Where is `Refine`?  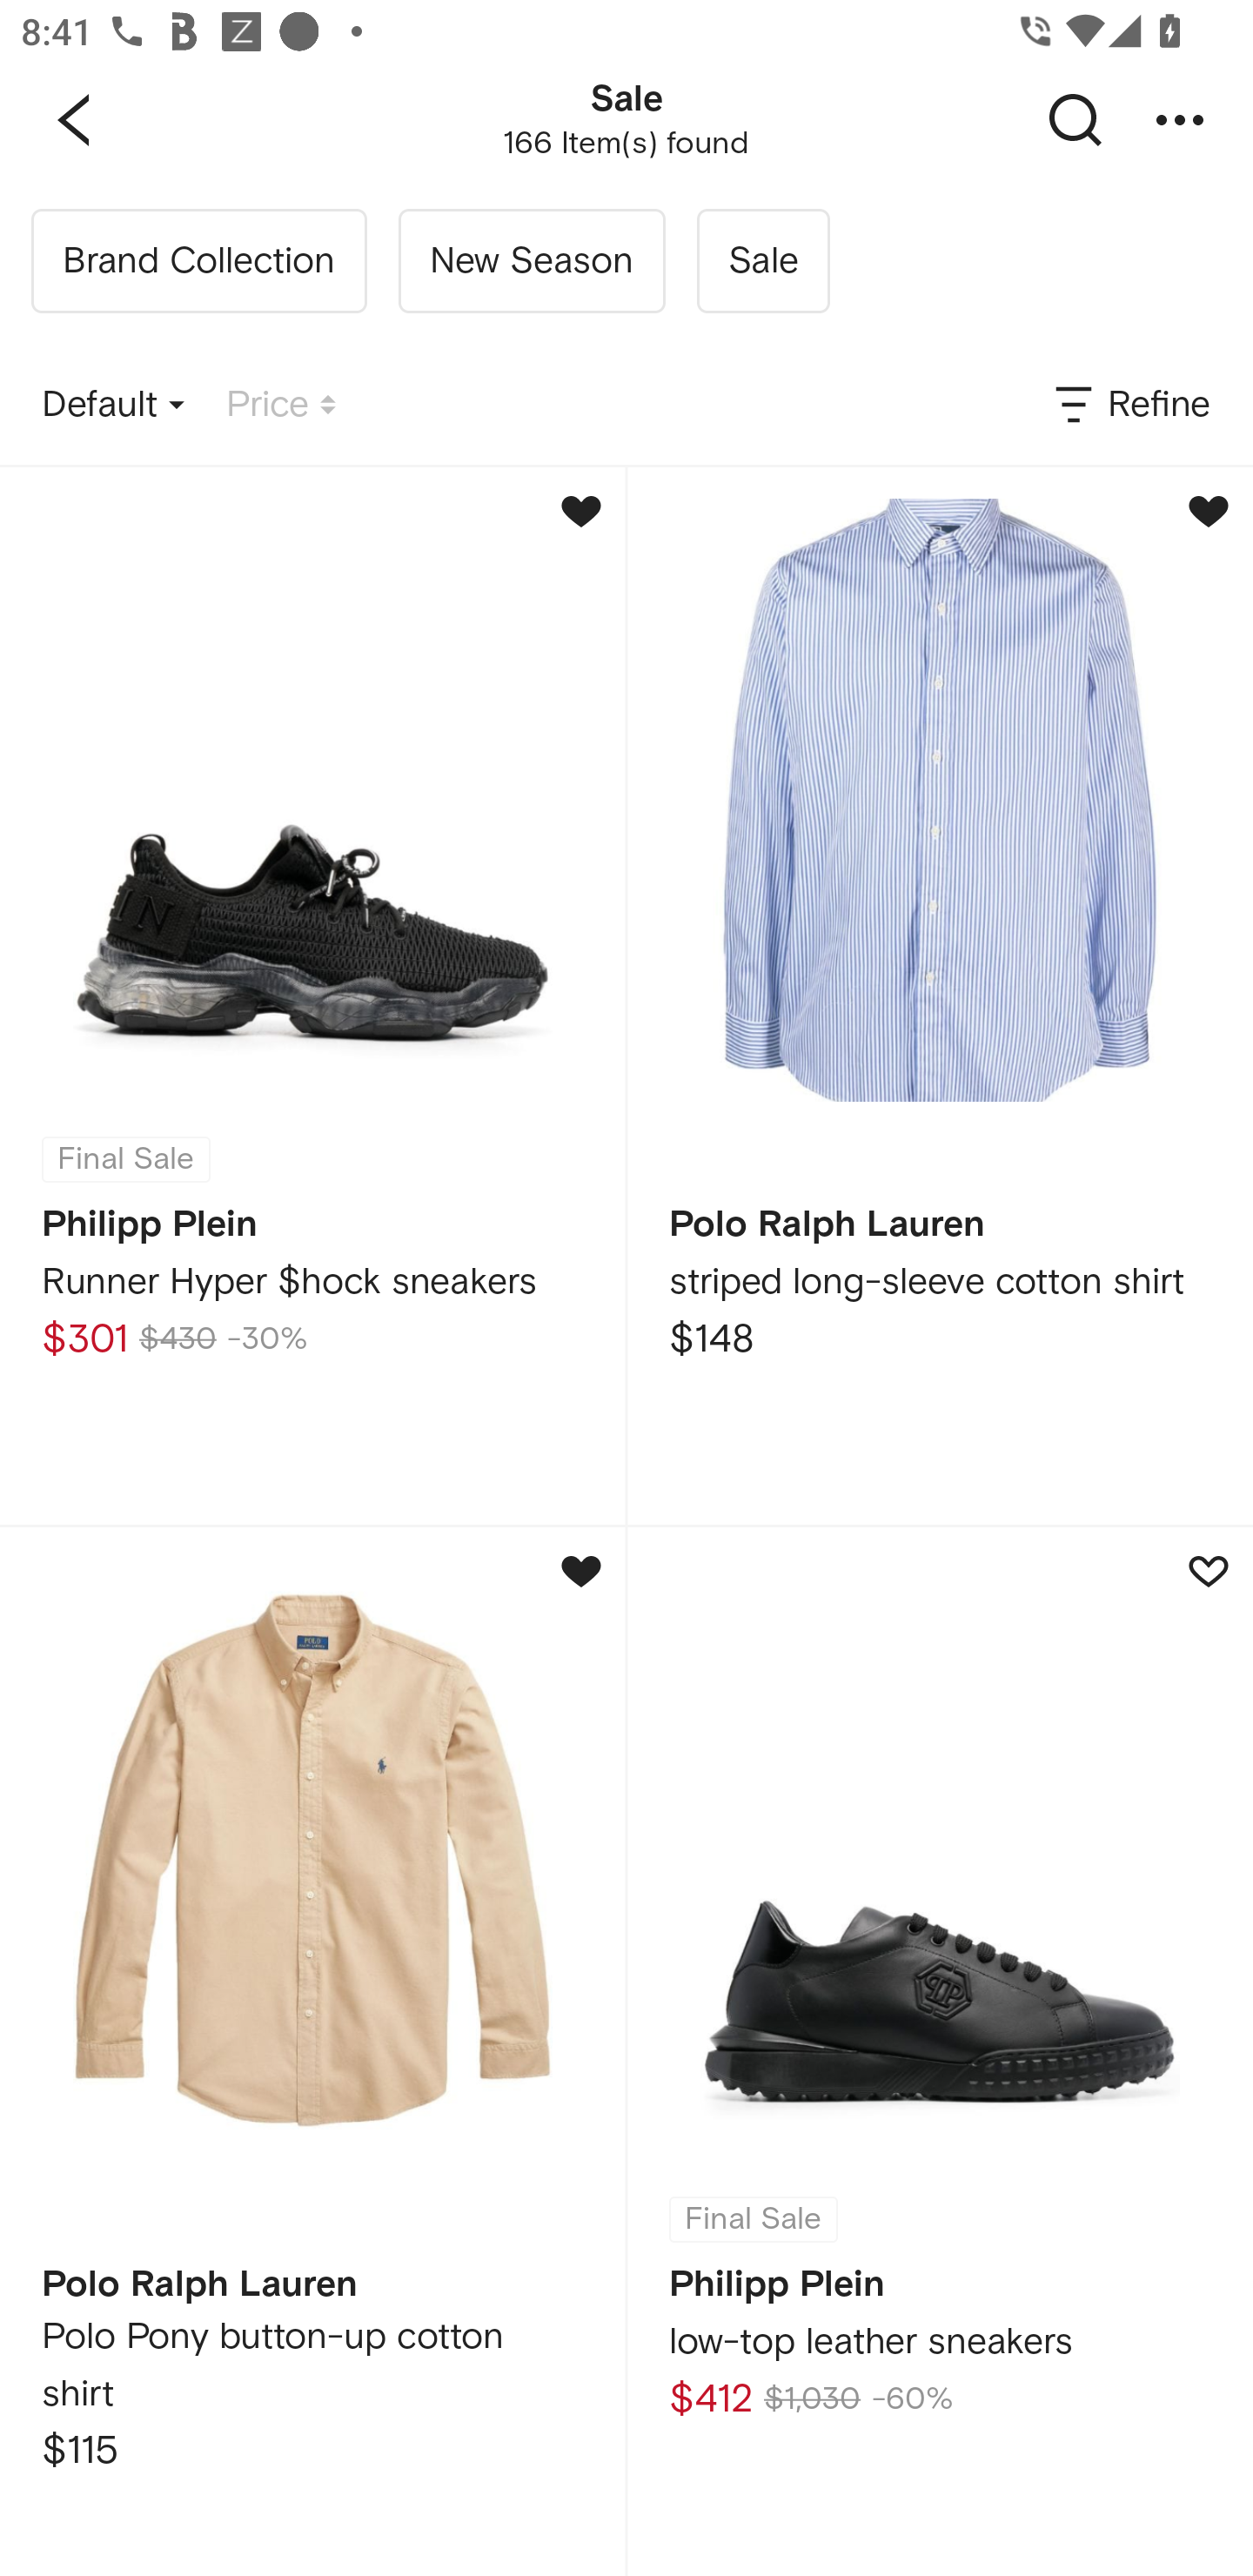
Refine is located at coordinates (1130, 406).